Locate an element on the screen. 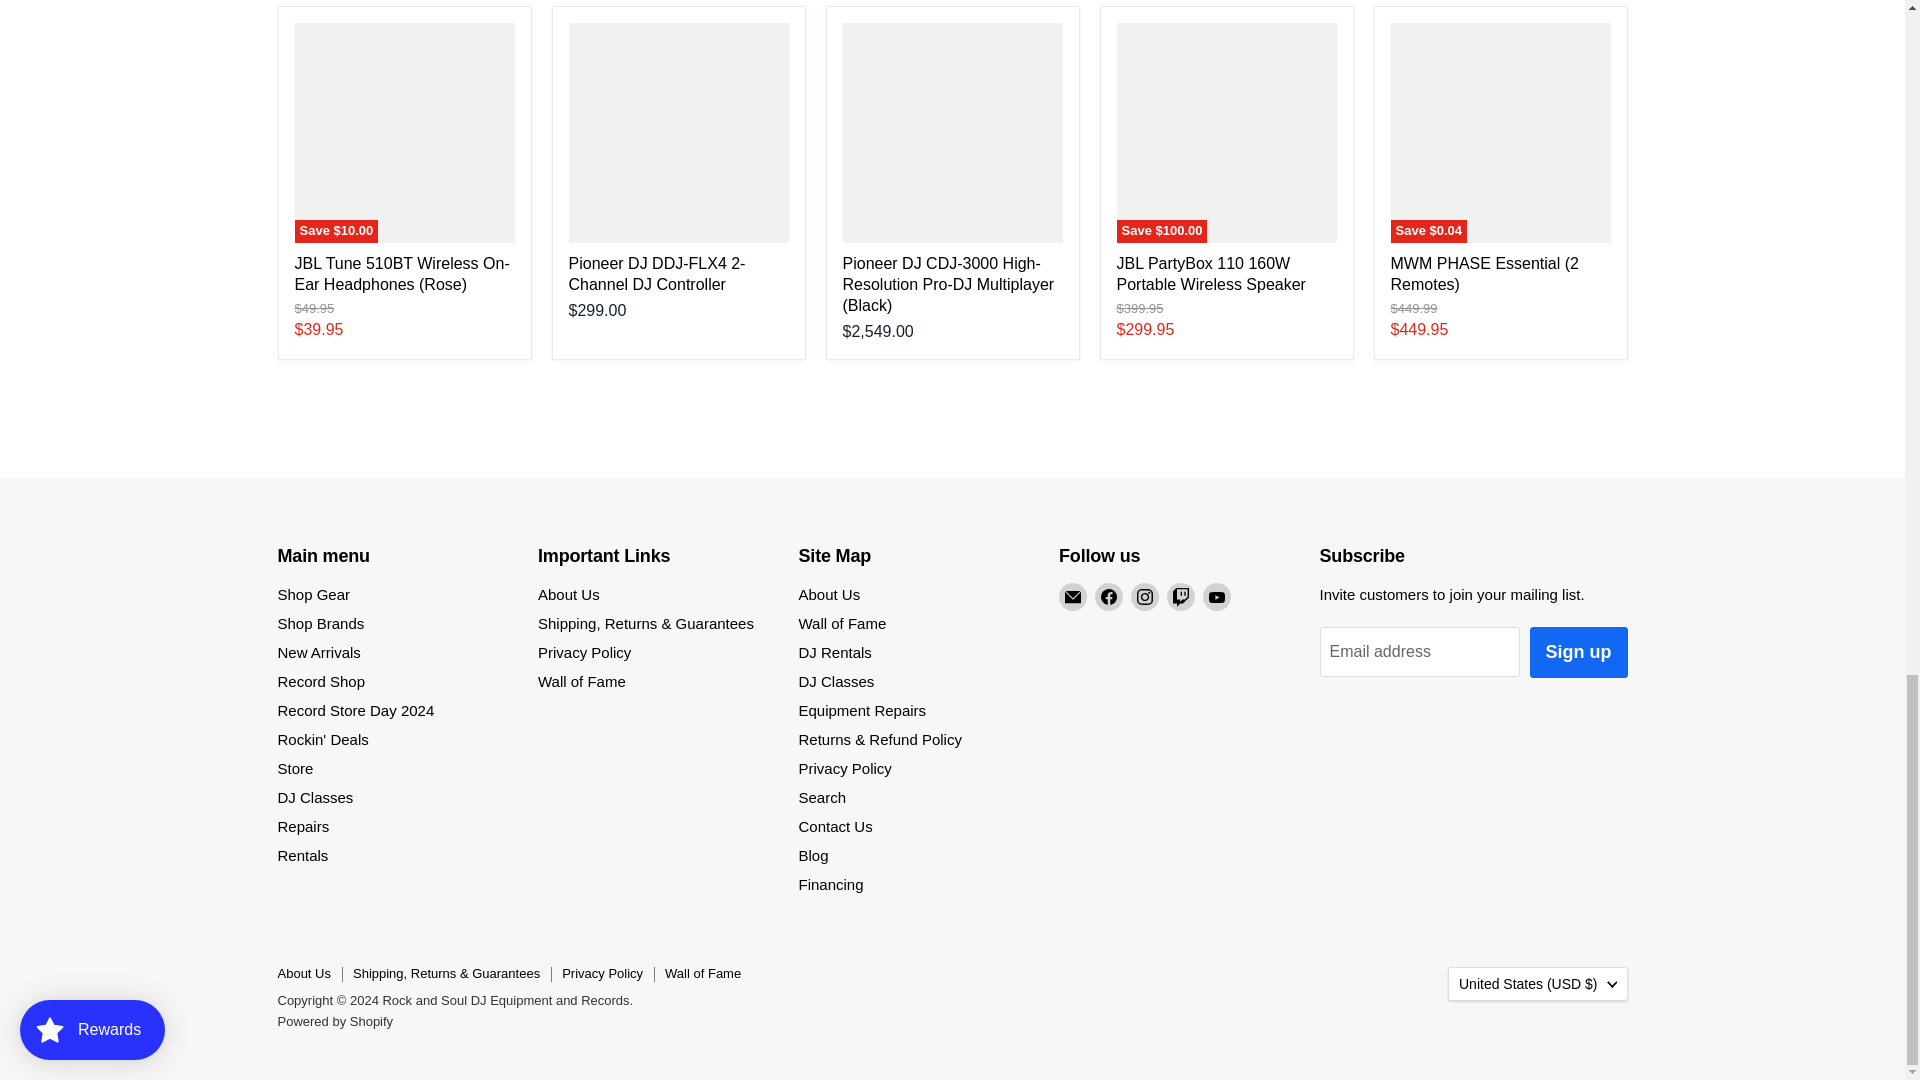  YouTube is located at coordinates (1216, 597).